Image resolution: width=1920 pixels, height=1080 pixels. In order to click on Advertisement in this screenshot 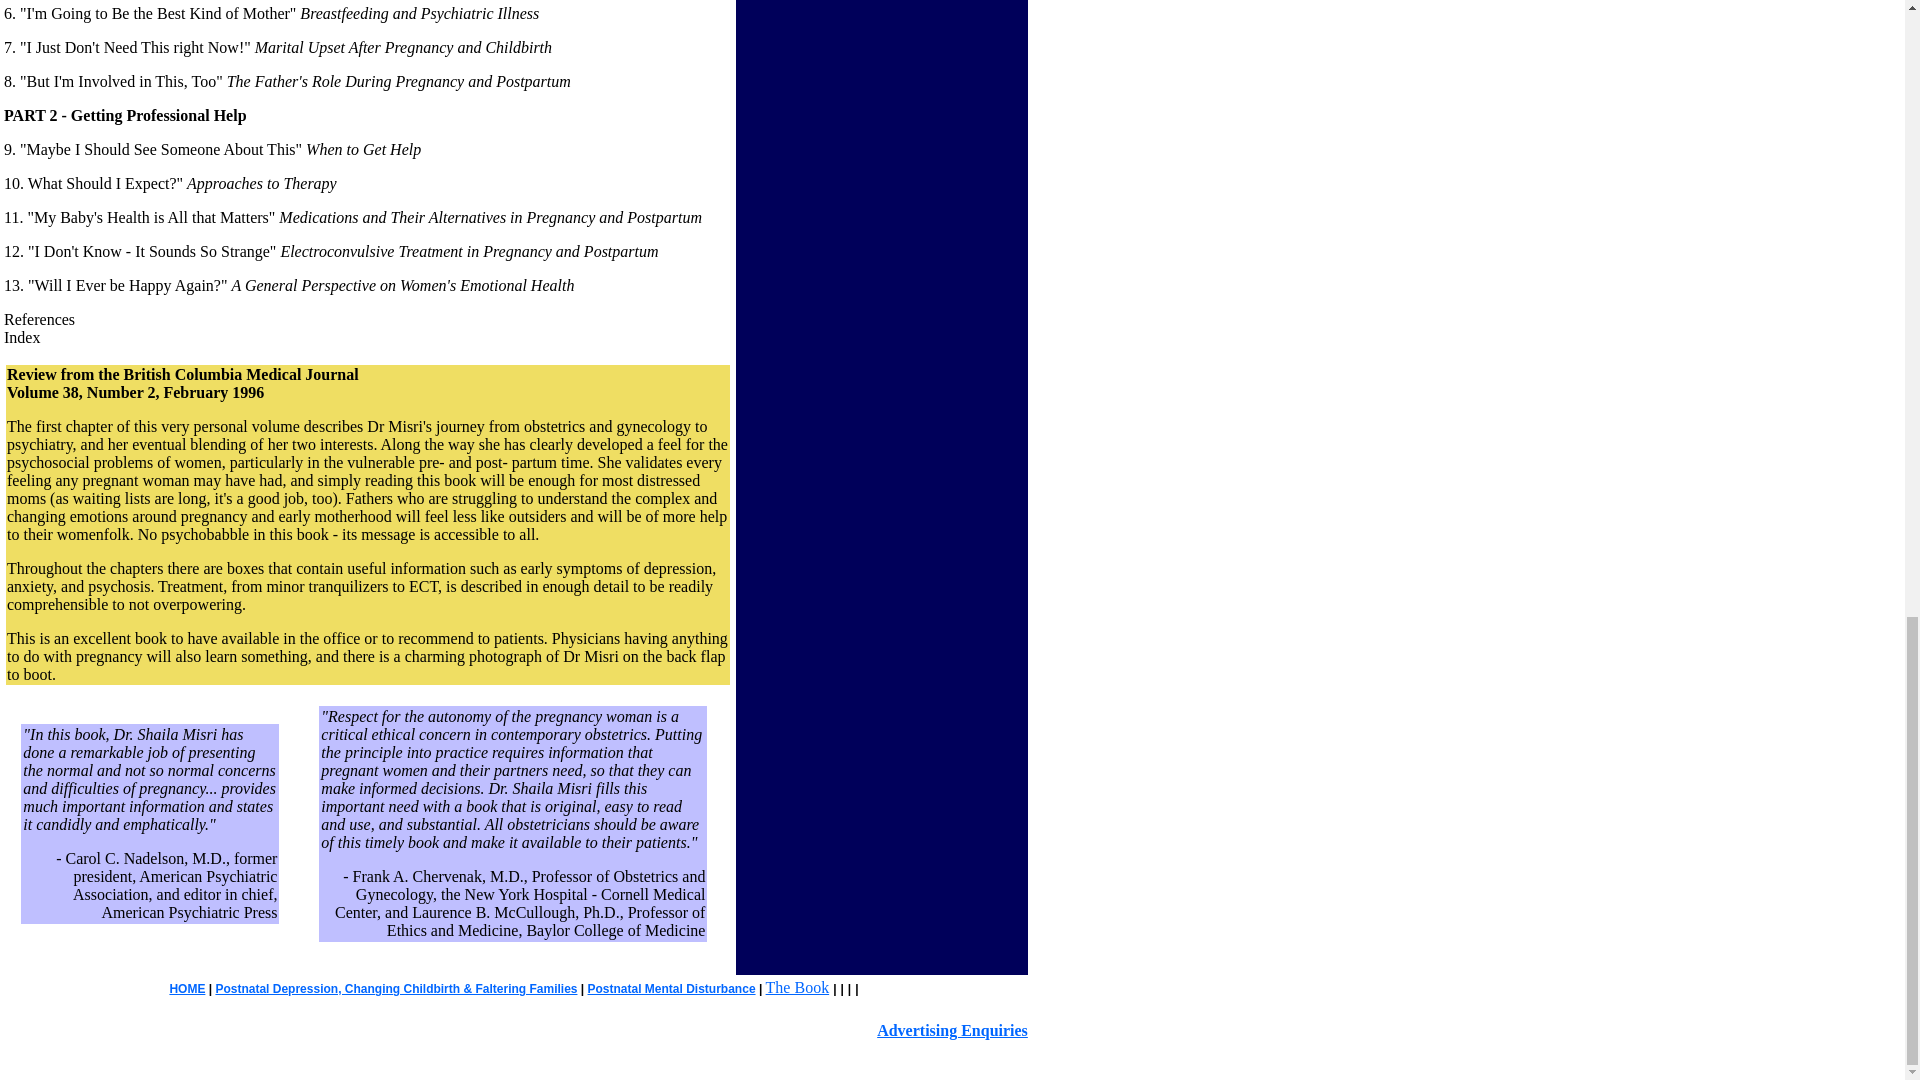, I will do `click(820, 74)`.